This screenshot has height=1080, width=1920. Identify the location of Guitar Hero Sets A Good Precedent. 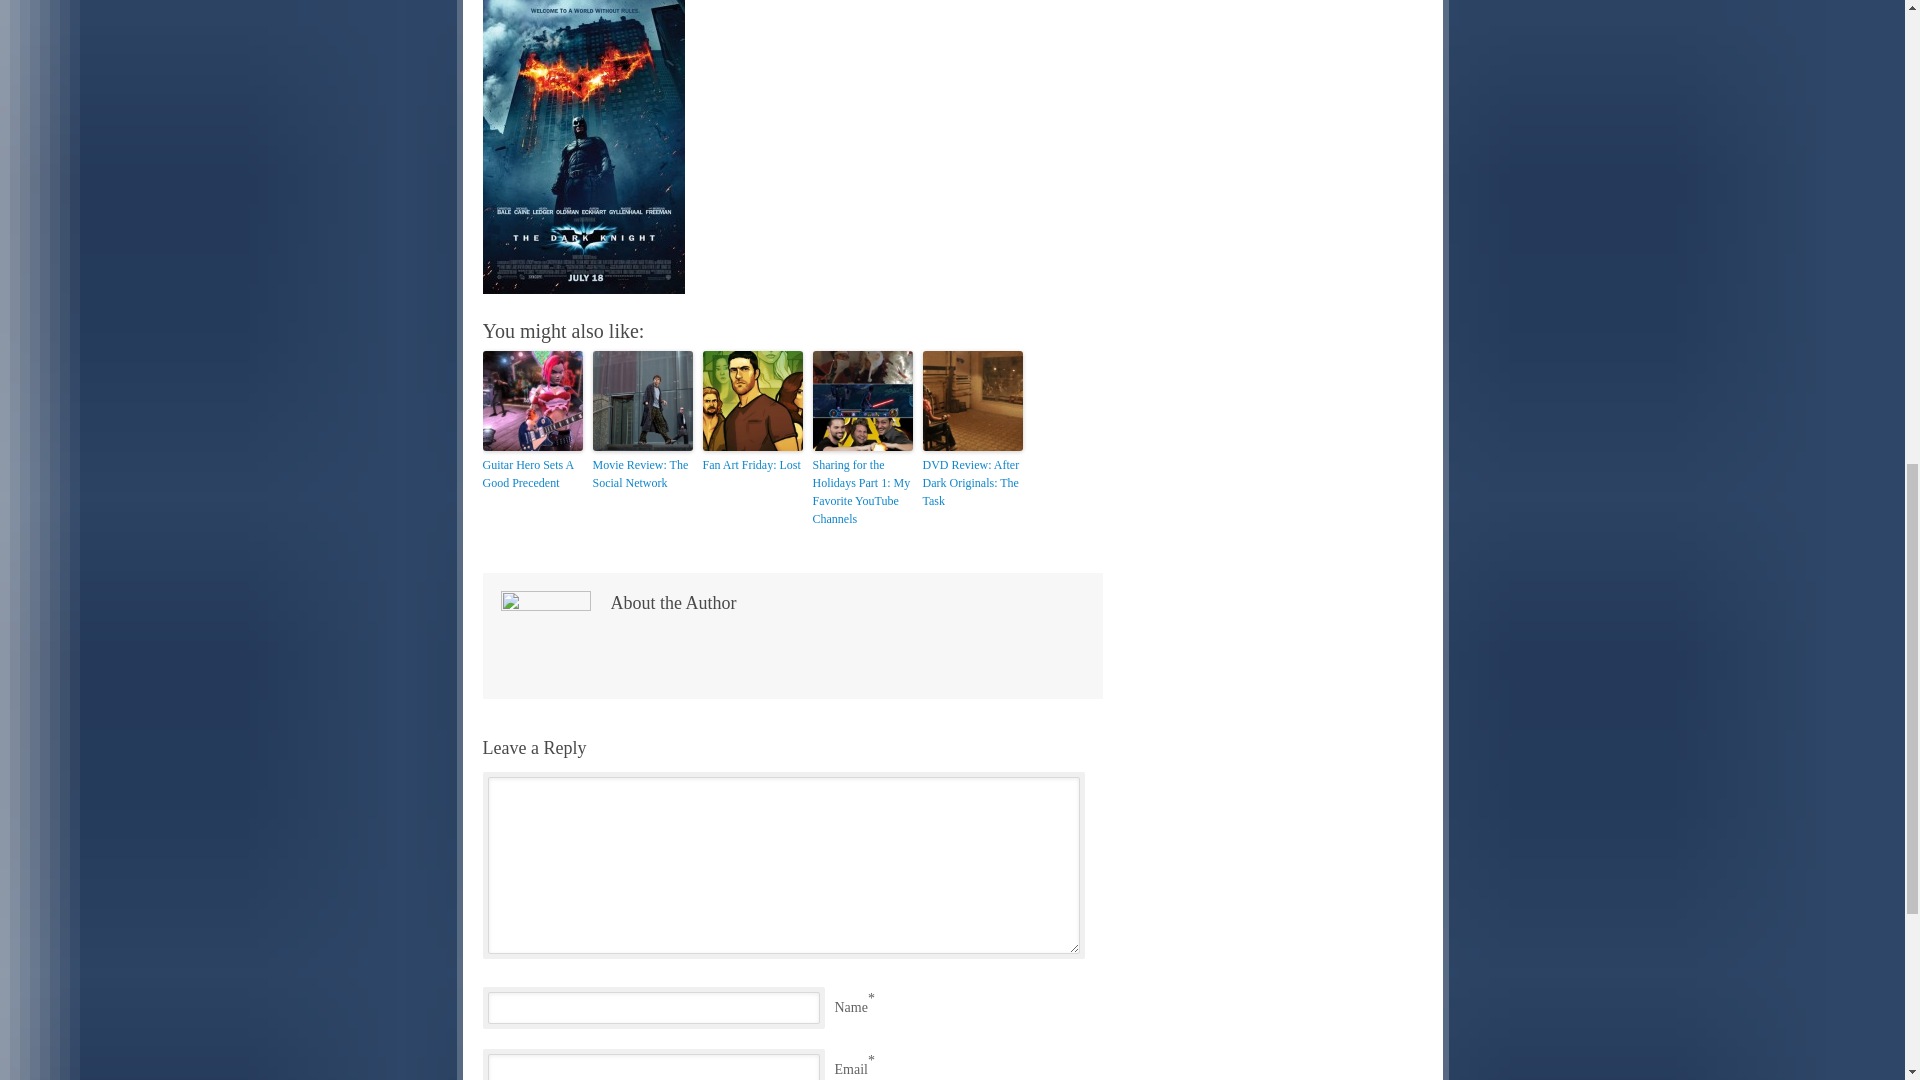
(531, 474).